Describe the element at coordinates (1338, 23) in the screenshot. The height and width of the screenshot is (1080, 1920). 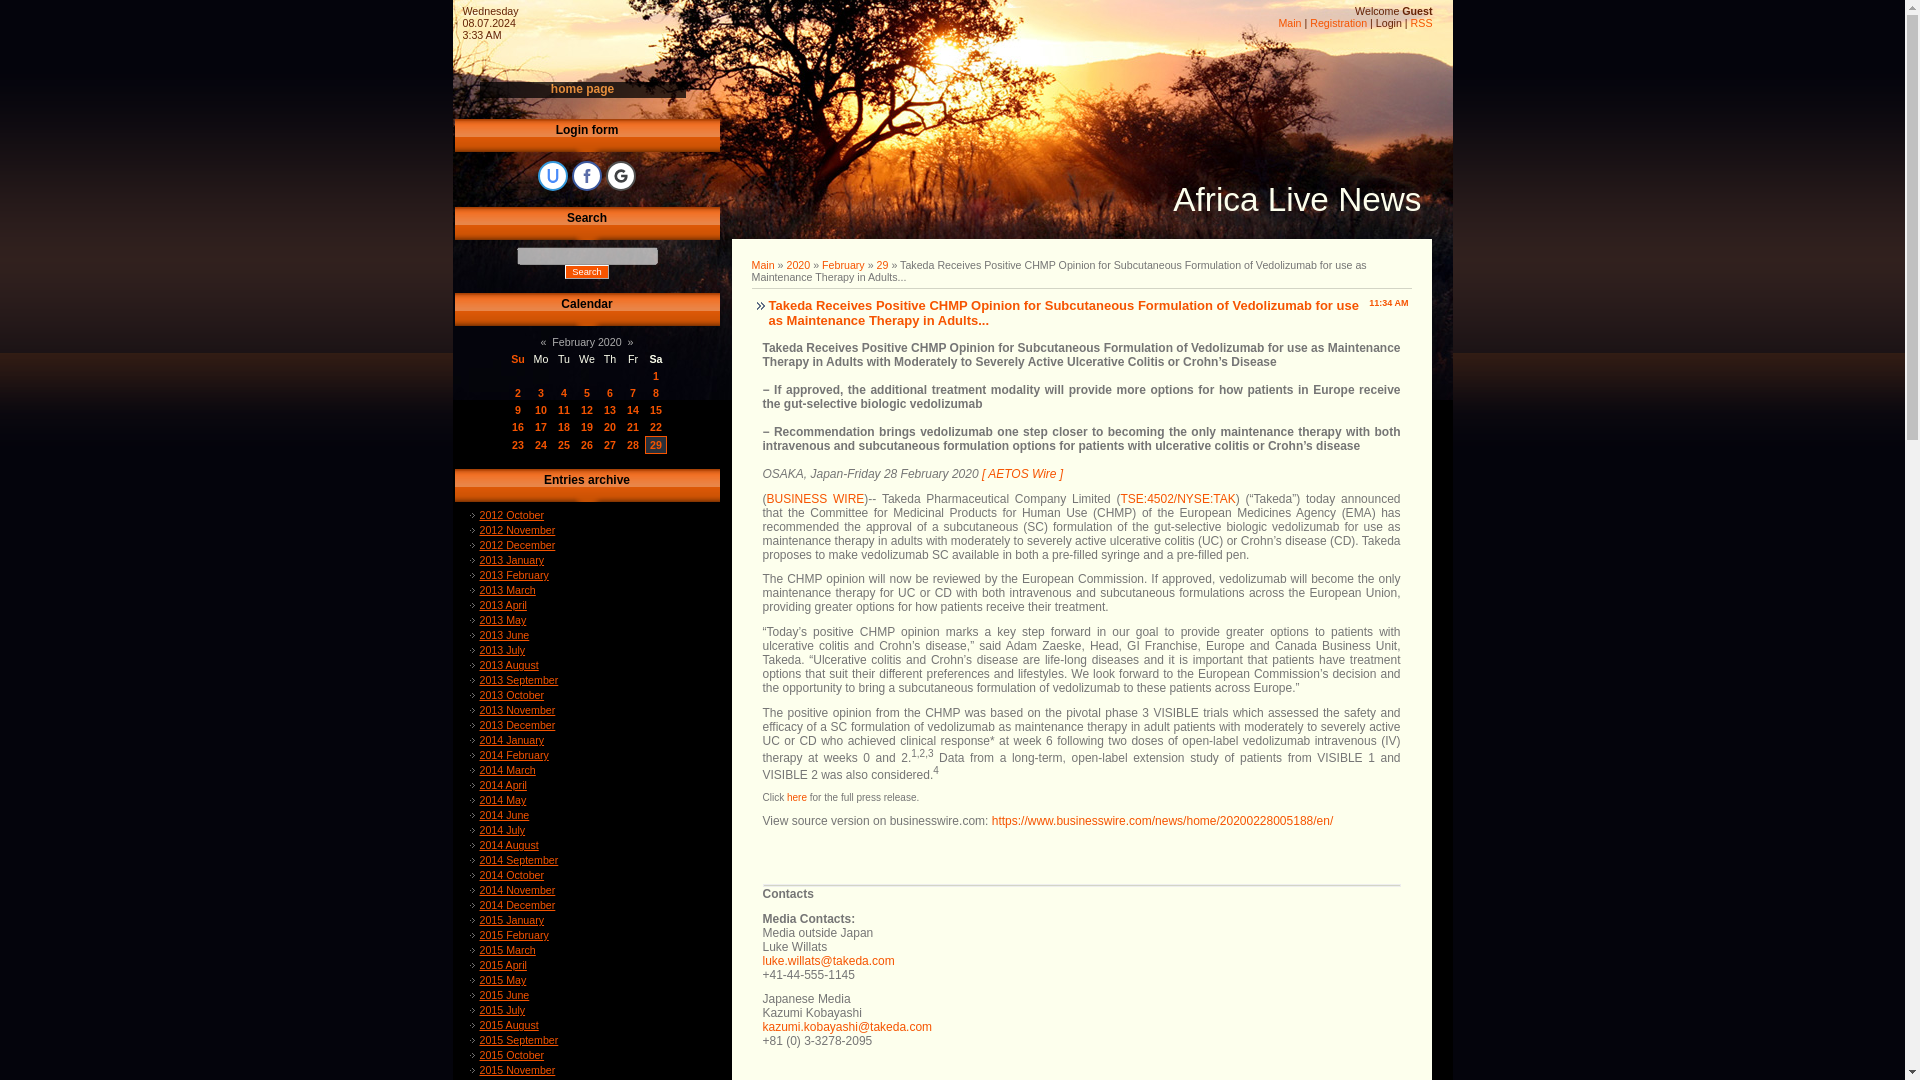
I see `Registration` at that location.